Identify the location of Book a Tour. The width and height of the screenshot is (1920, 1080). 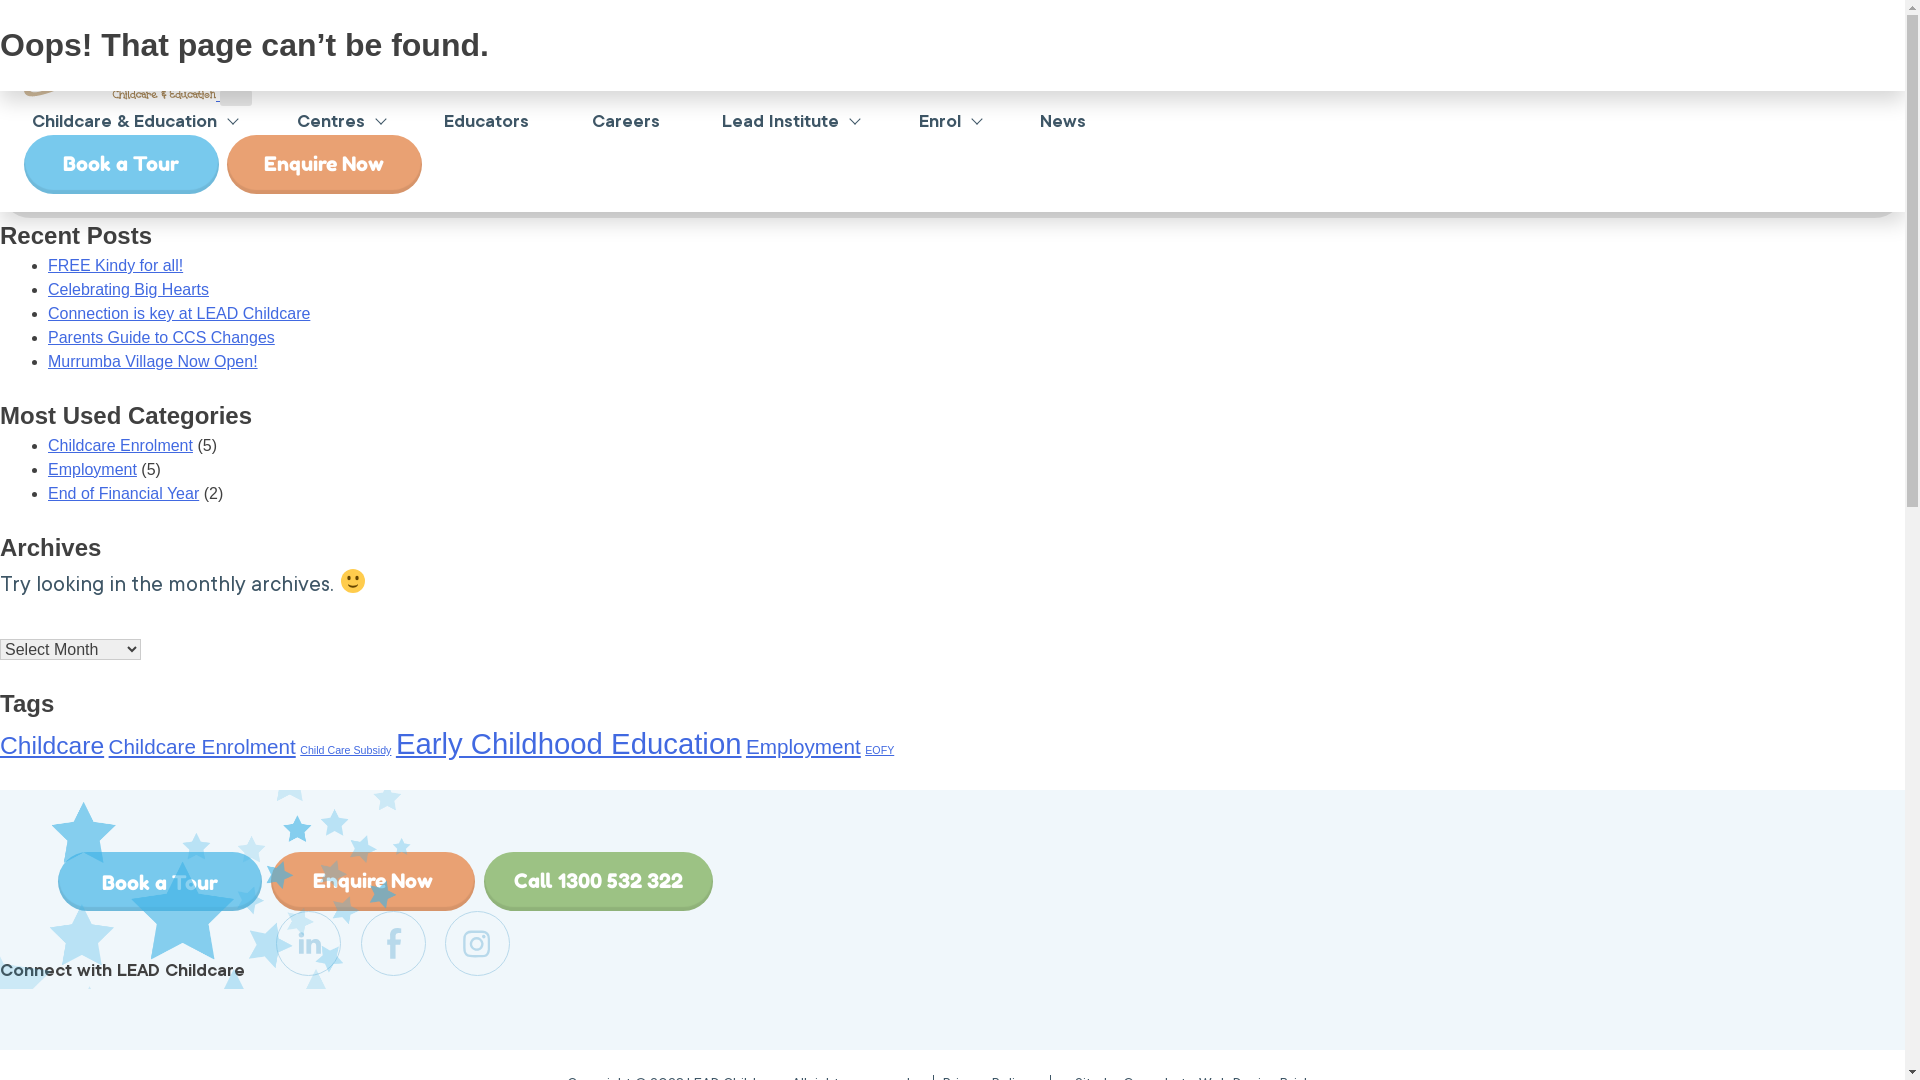
(160, 882).